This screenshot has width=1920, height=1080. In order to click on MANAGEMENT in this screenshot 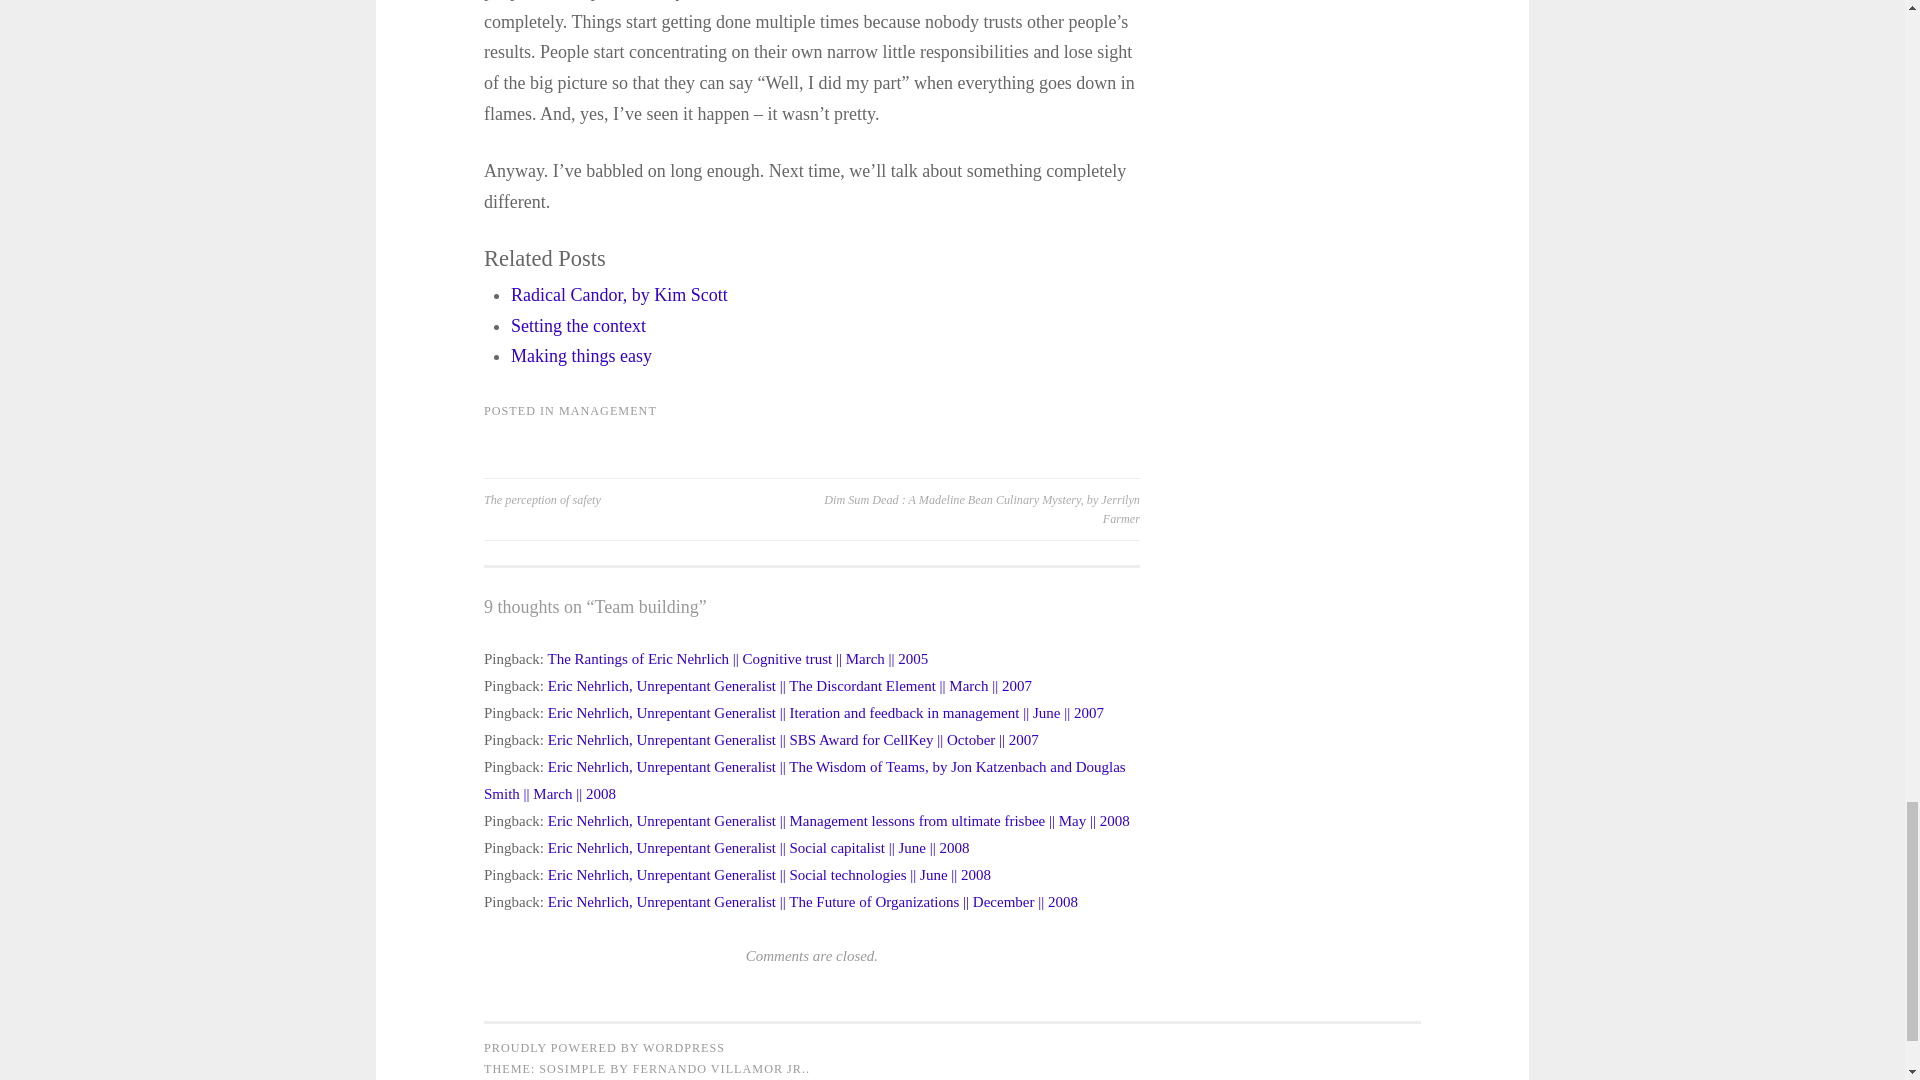, I will do `click(607, 410)`.